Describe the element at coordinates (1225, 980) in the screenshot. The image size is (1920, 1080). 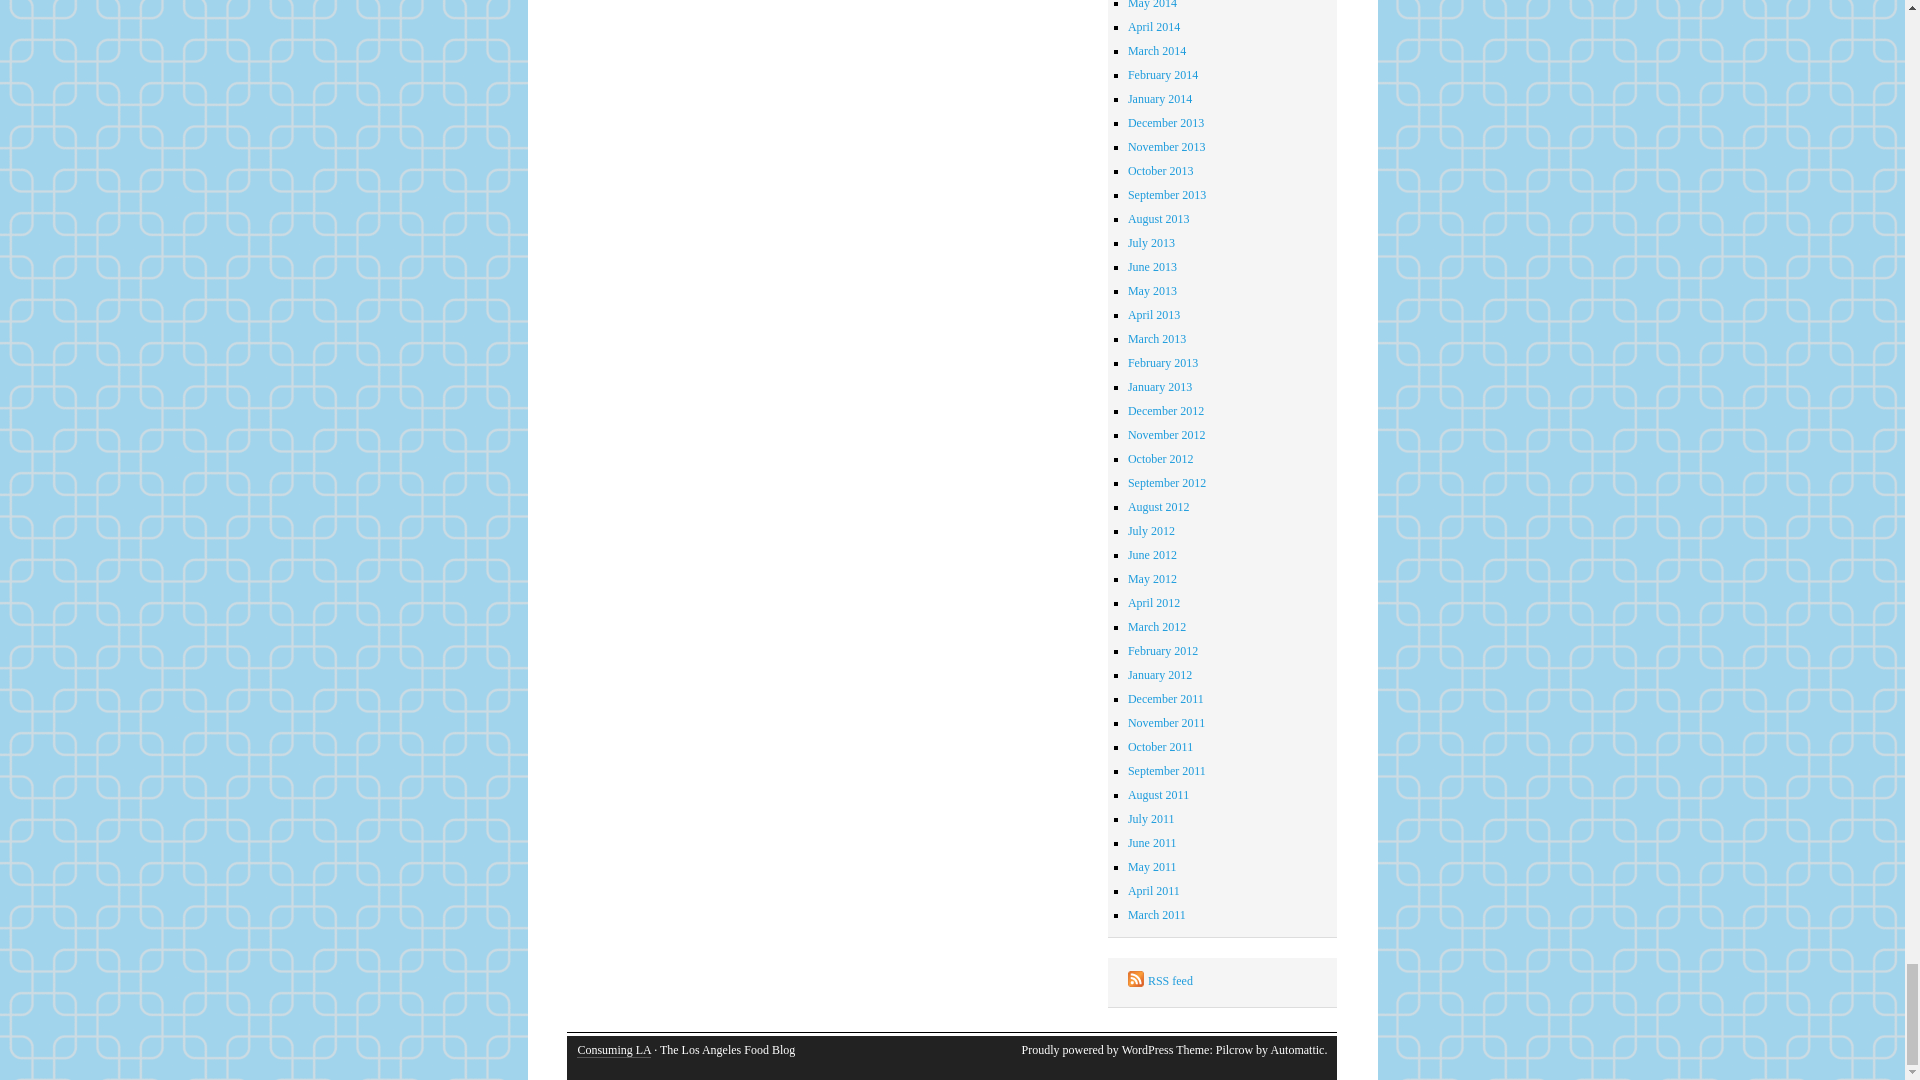
I see `RSS feed` at that location.